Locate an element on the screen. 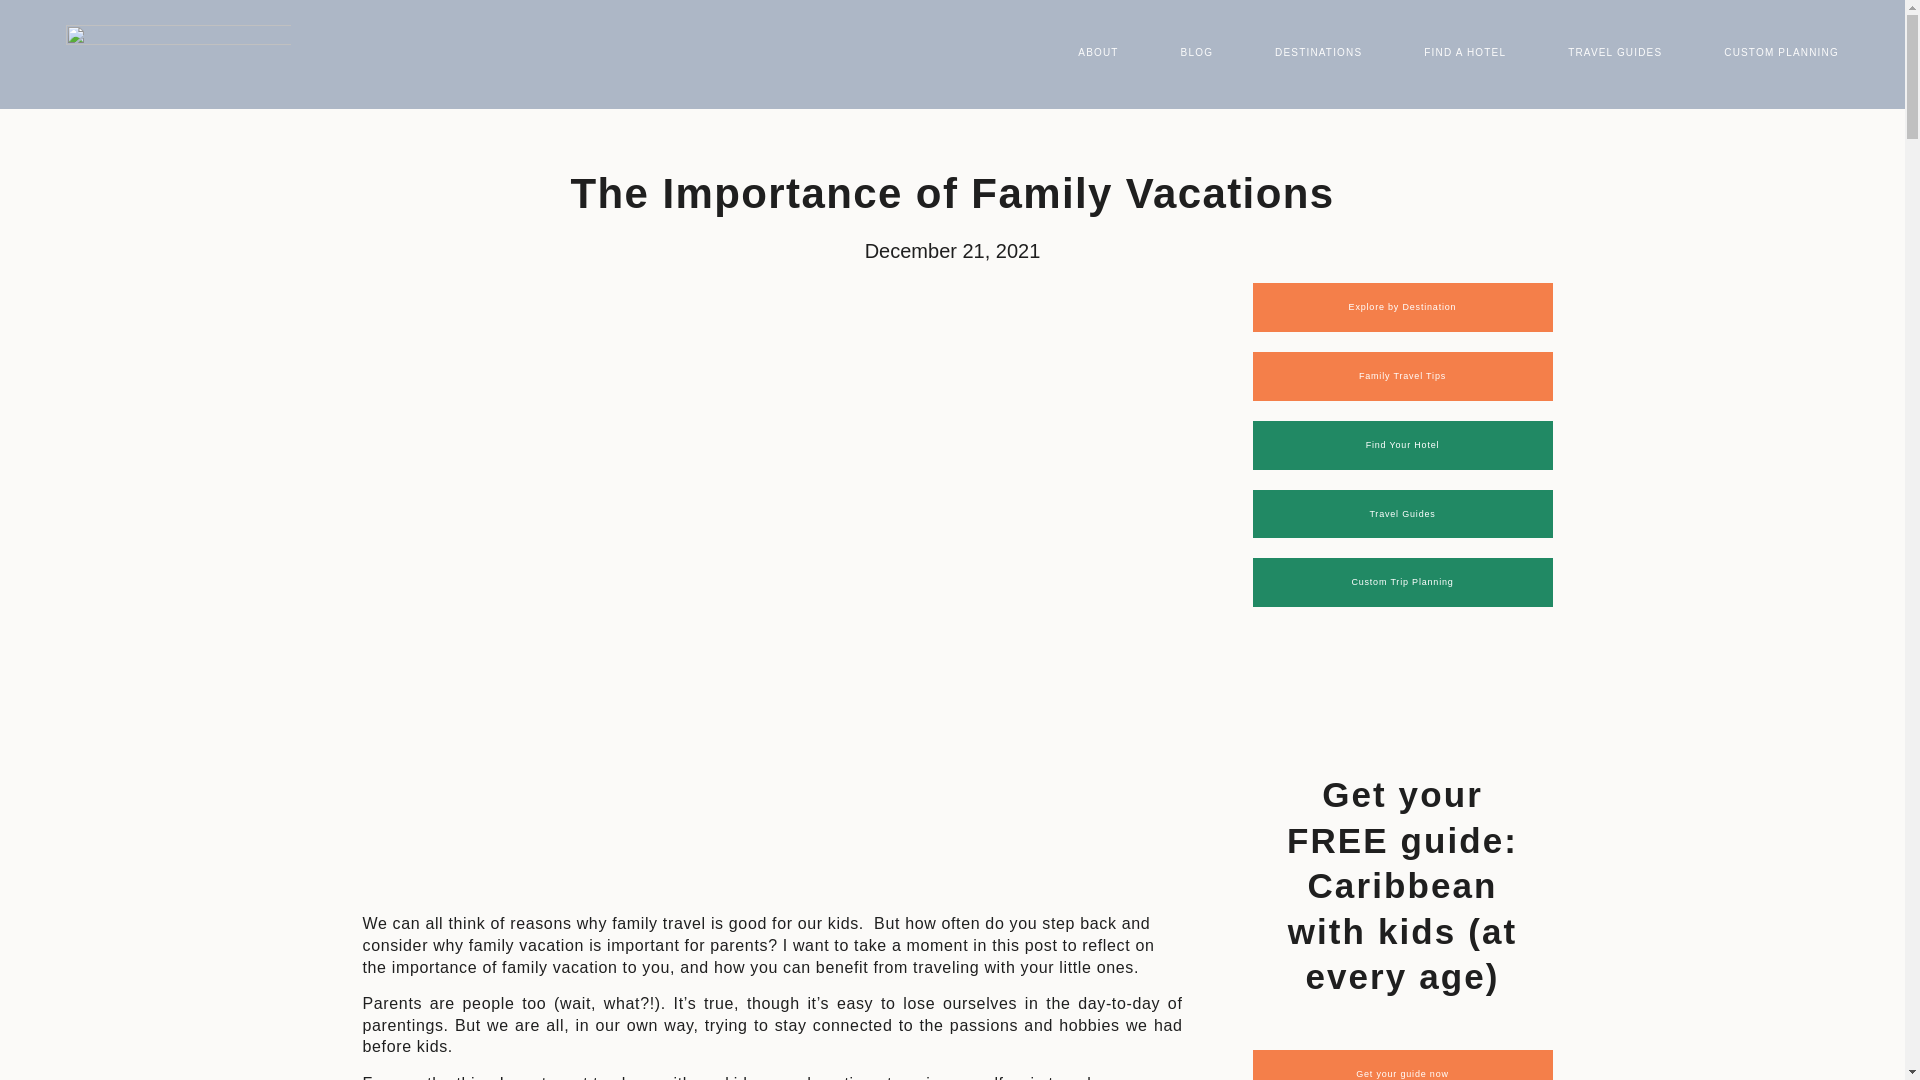 Image resolution: width=1920 pixels, height=1080 pixels. TRAVEL GUIDES is located at coordinates (1614, 54).